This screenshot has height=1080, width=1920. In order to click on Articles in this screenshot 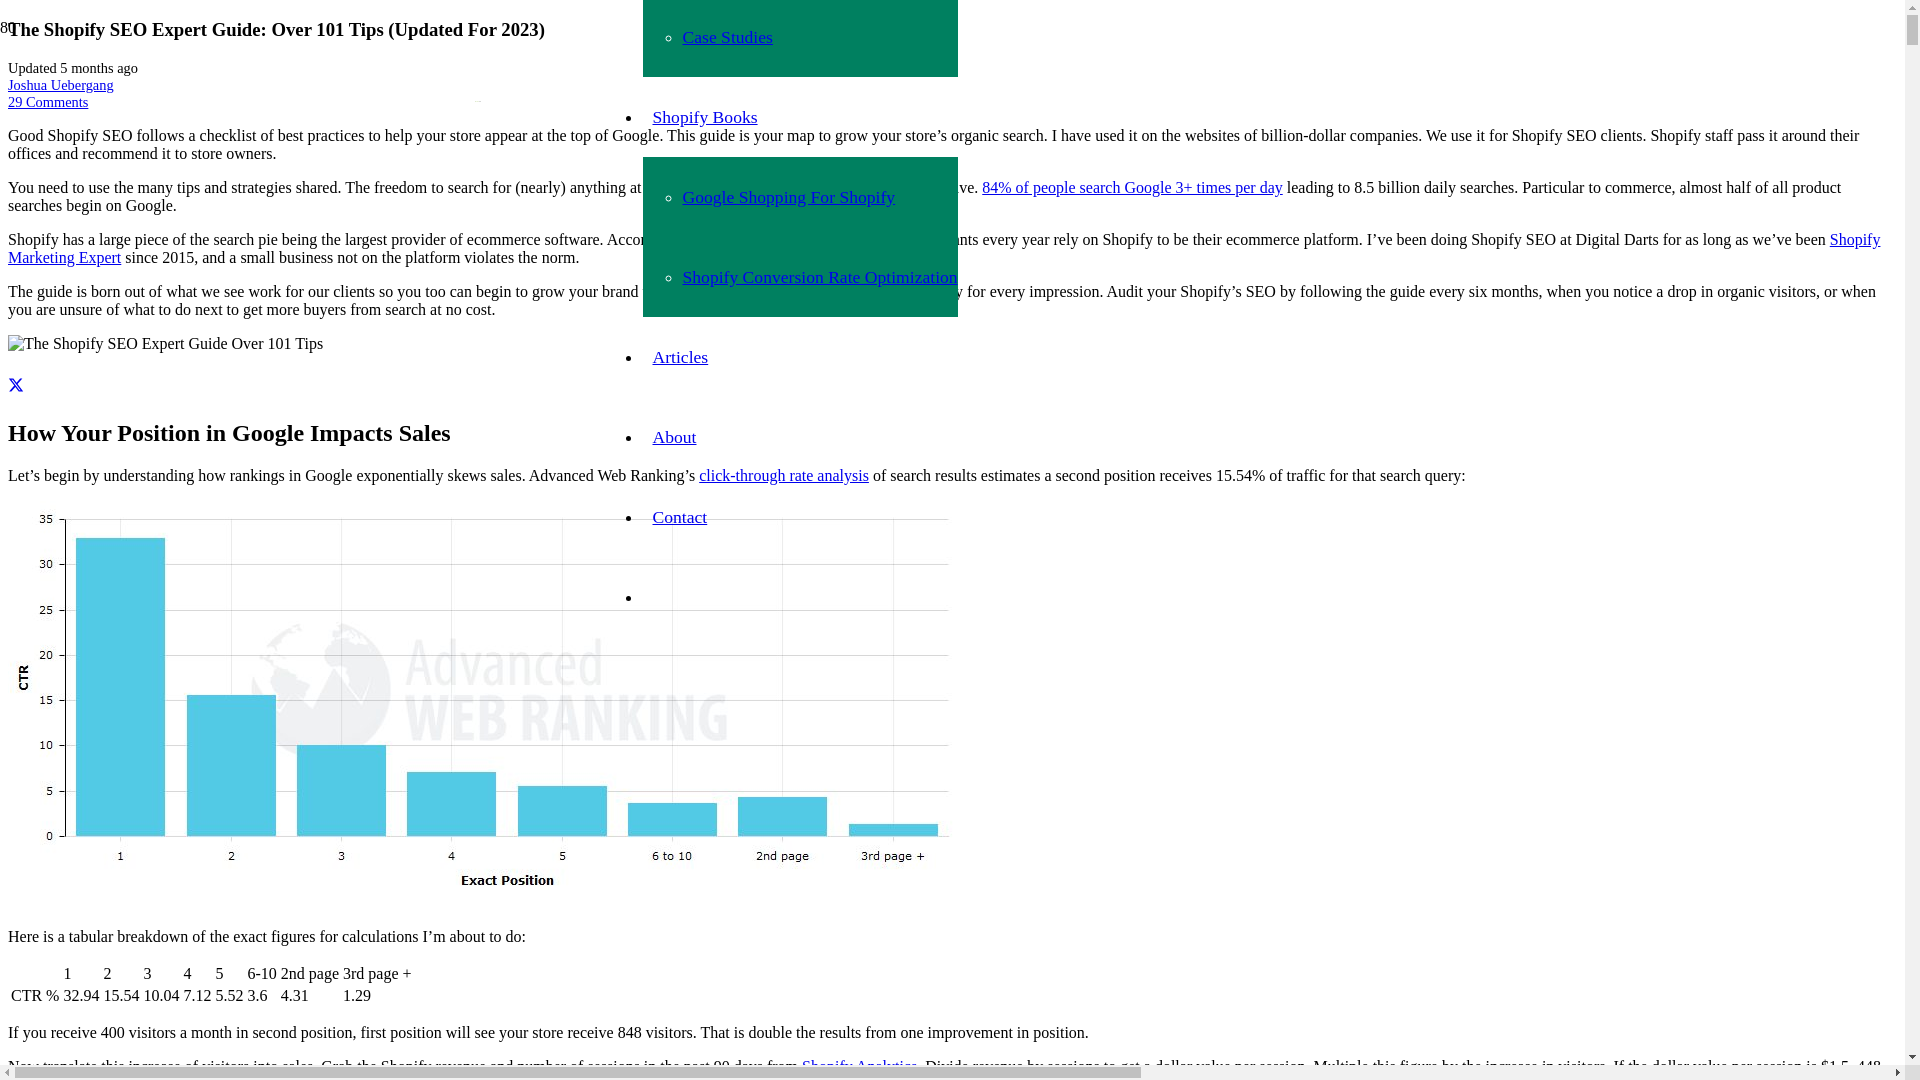, I will do `click(680, 357)`.